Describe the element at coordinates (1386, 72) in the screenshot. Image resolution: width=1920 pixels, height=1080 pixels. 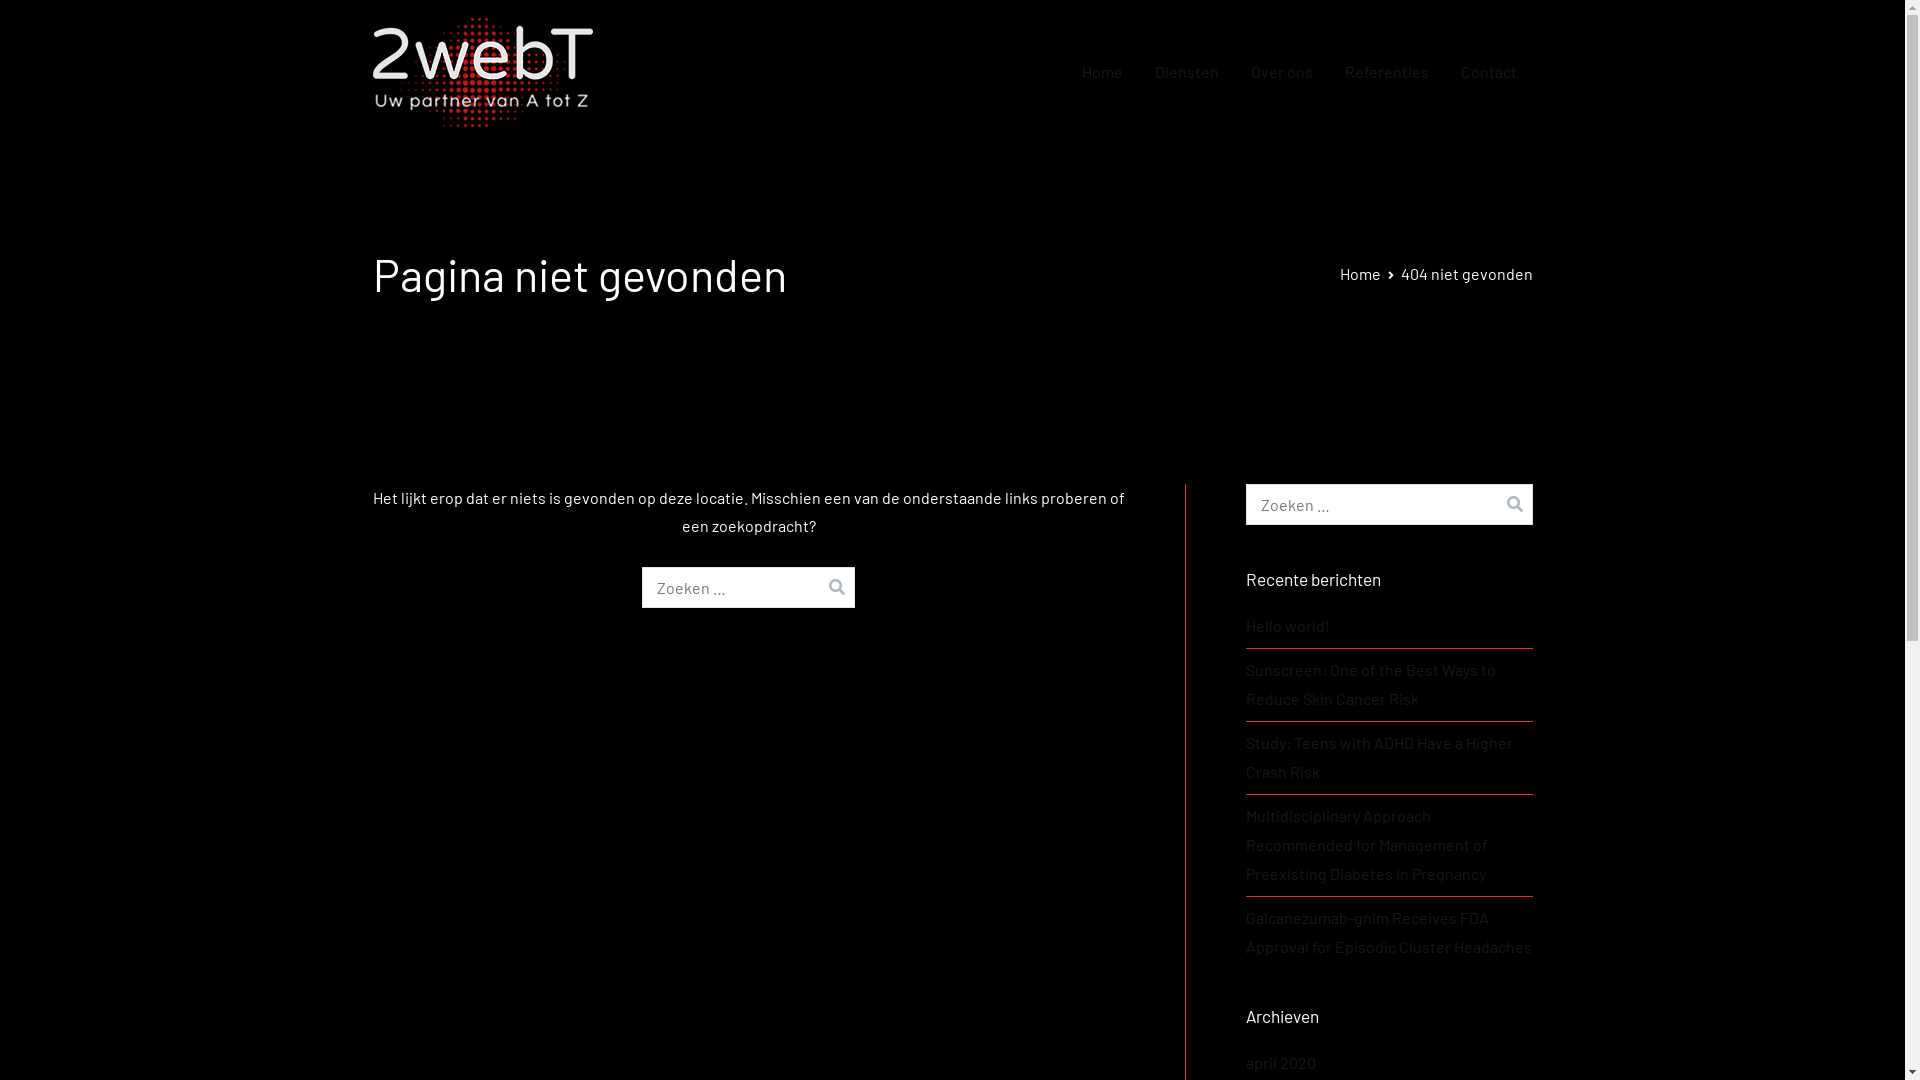
I see `Referenties` at that location.